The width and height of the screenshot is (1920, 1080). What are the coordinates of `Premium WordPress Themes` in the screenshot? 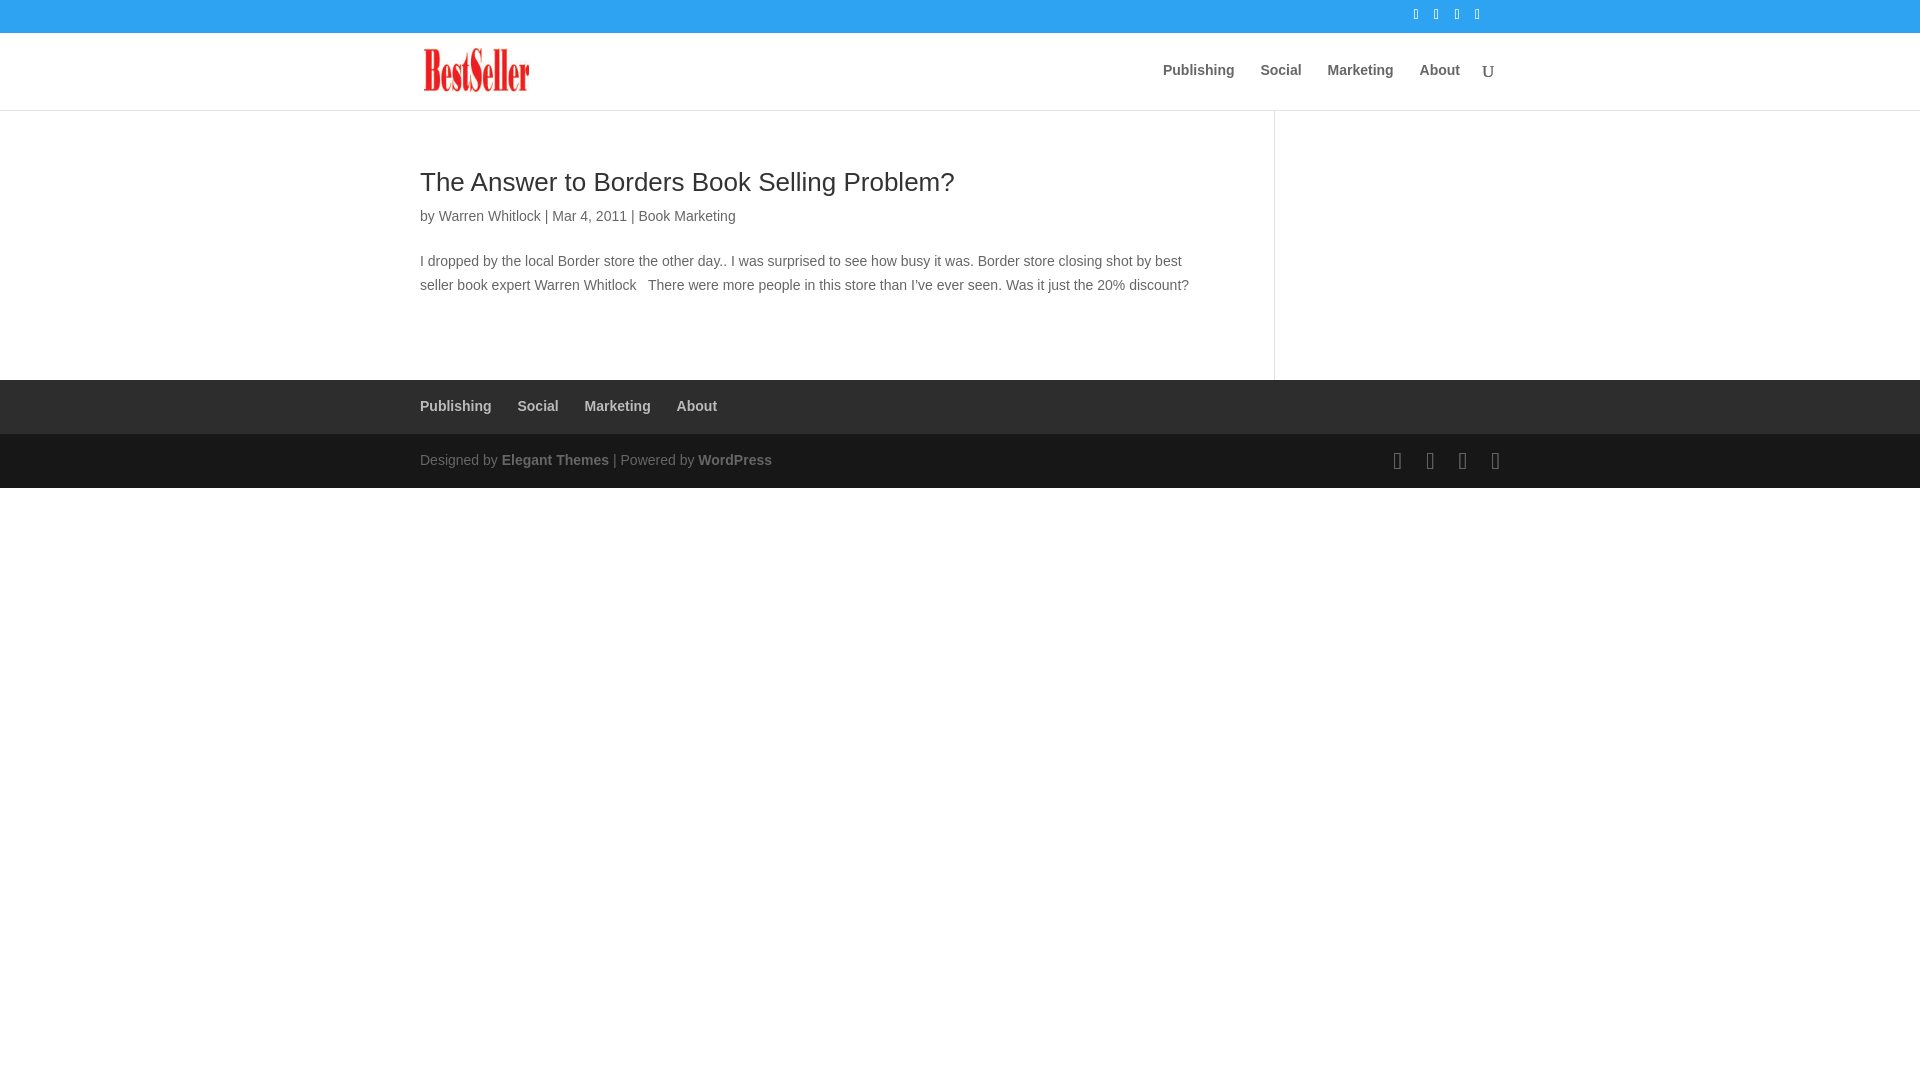 It's located at (554, 460).